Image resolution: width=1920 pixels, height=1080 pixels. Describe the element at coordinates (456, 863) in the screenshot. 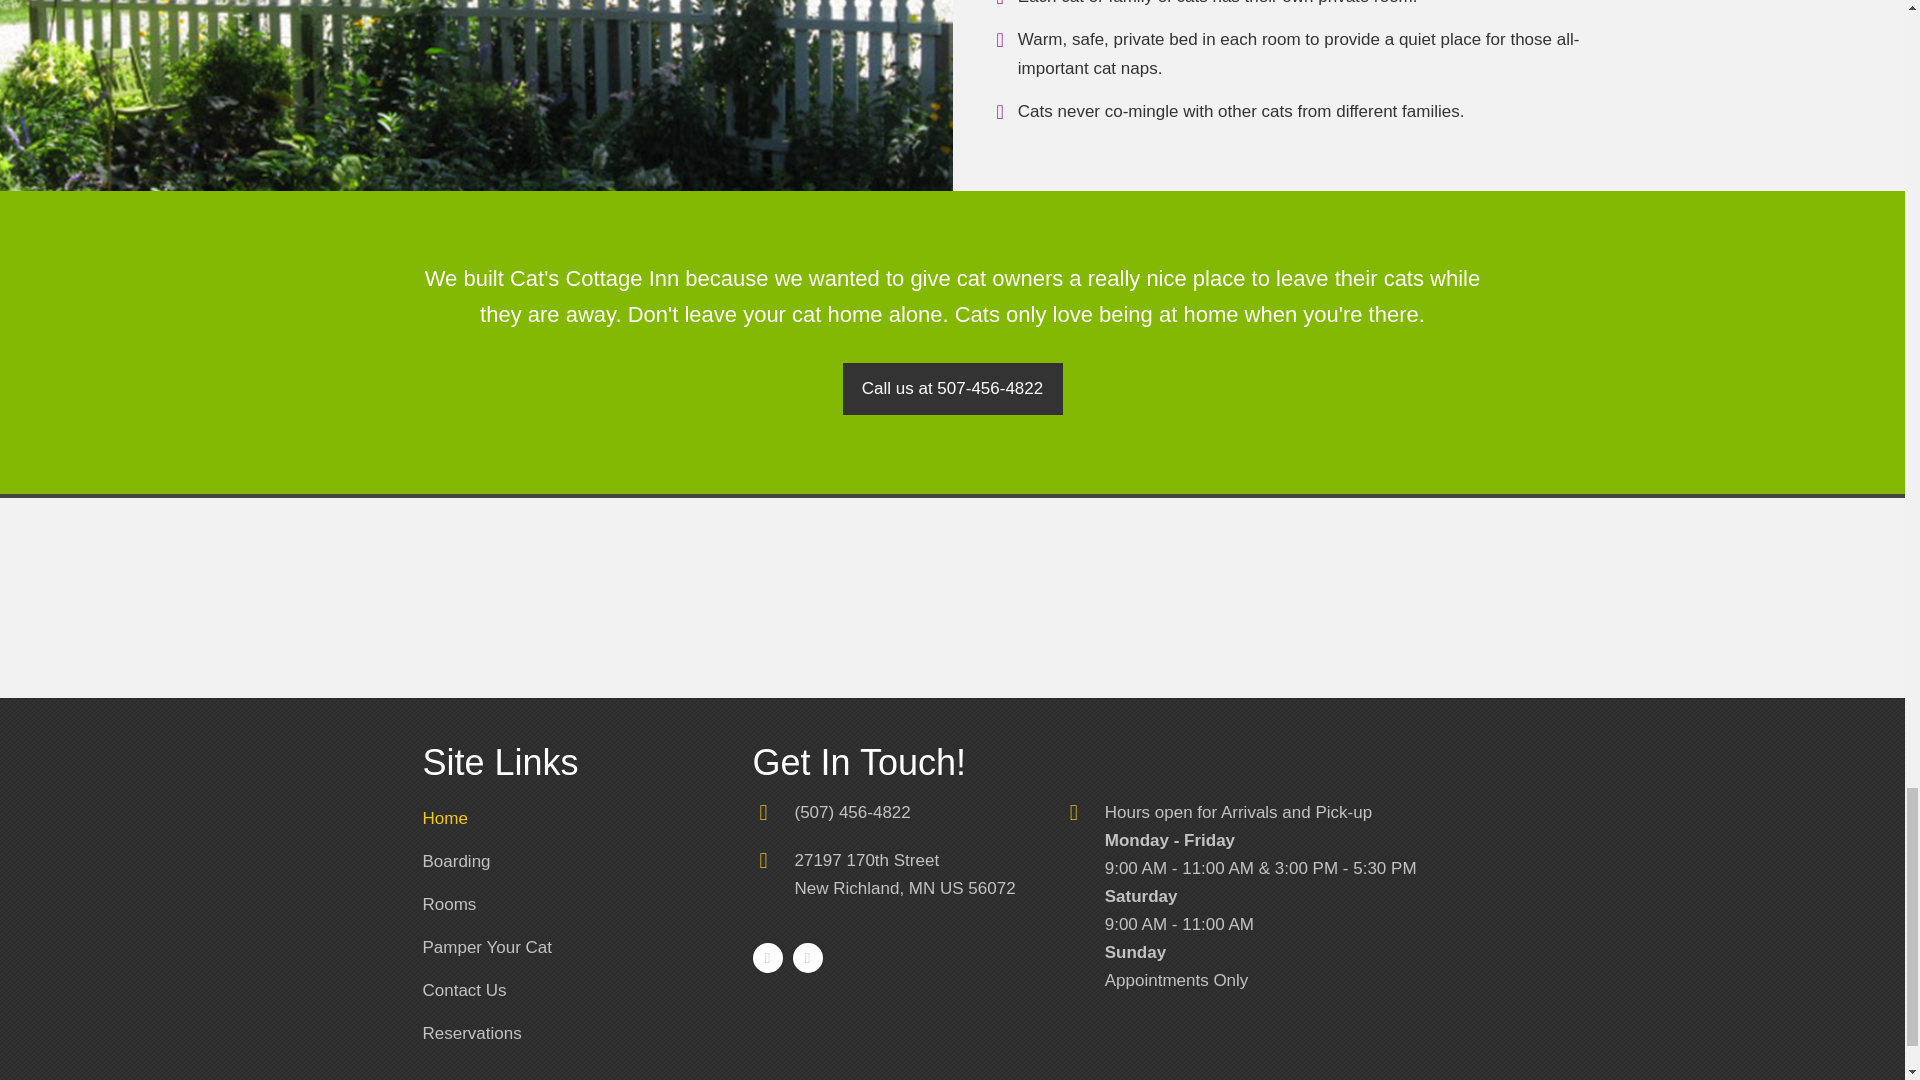

I see `Home` at that location.